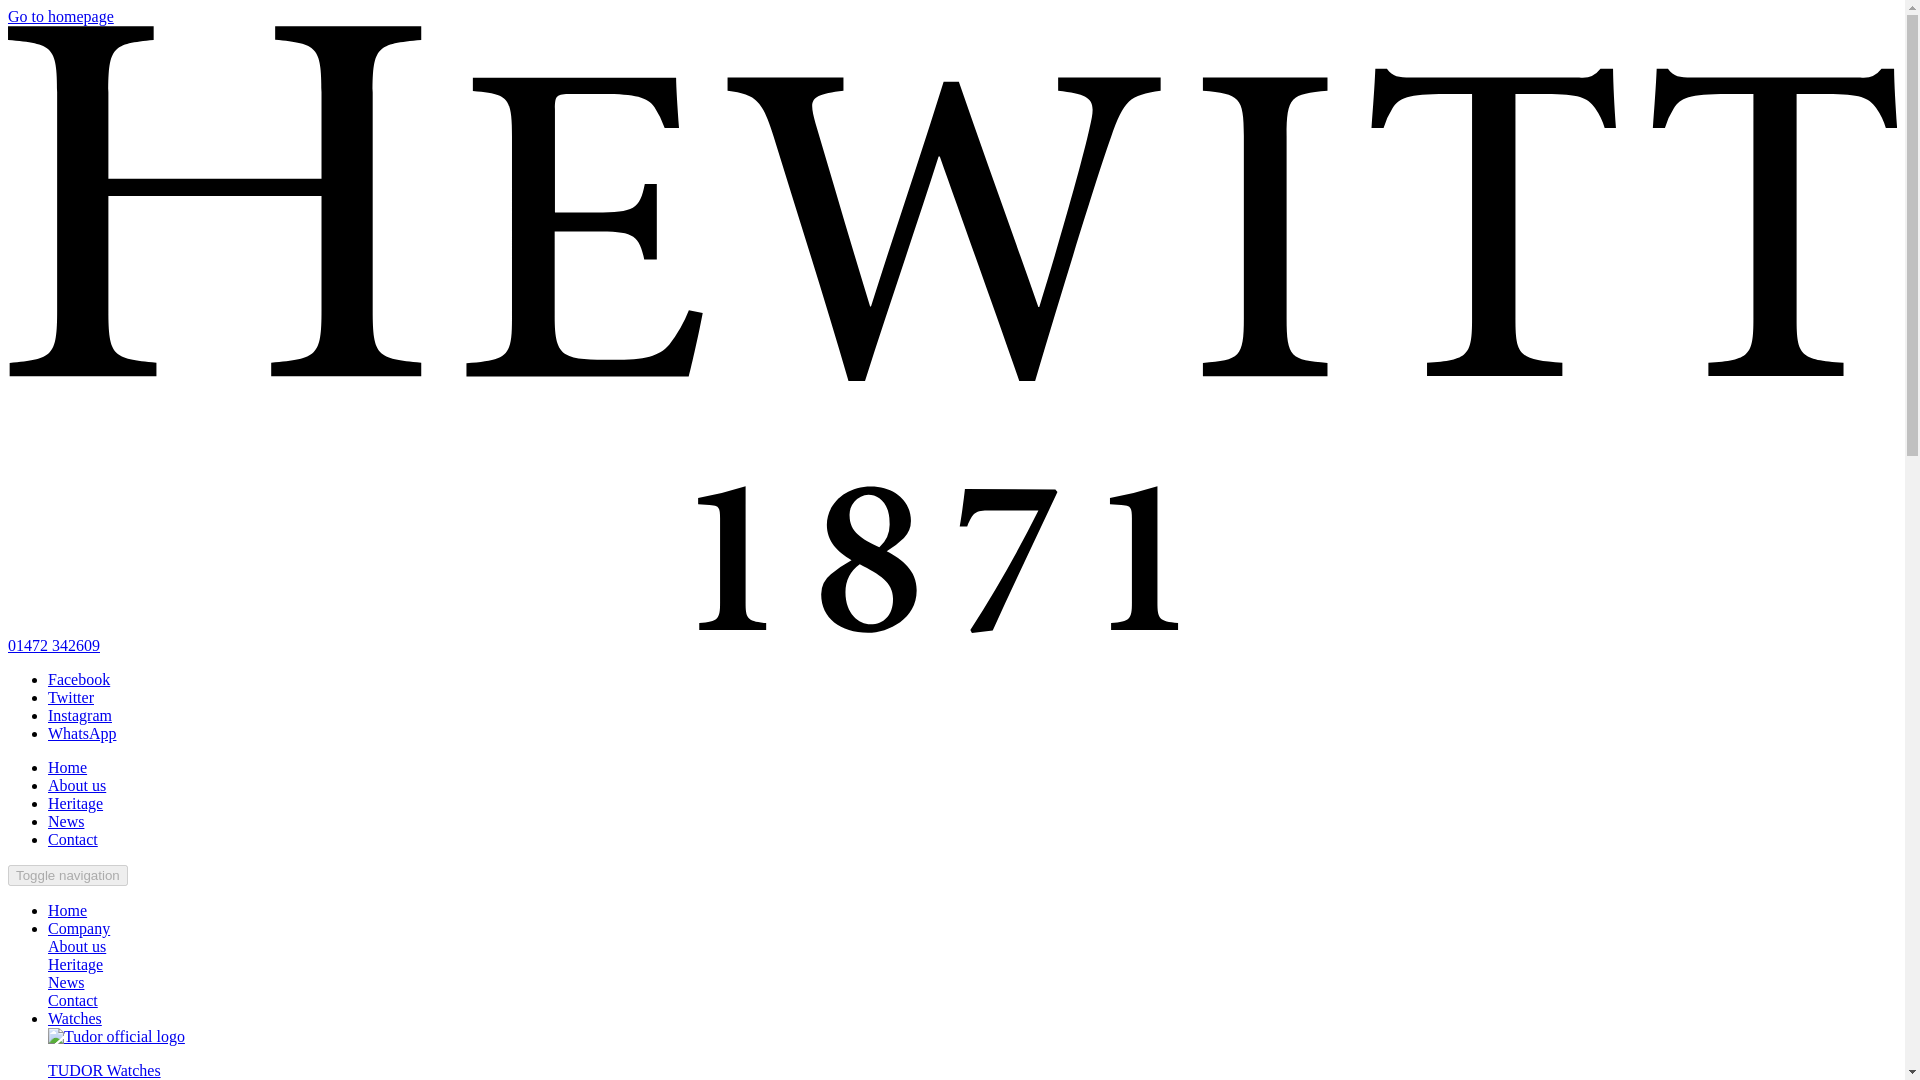  Describe the element at coordinates (82, 732) in the screenshot. I see `WhatsApp` at that location.